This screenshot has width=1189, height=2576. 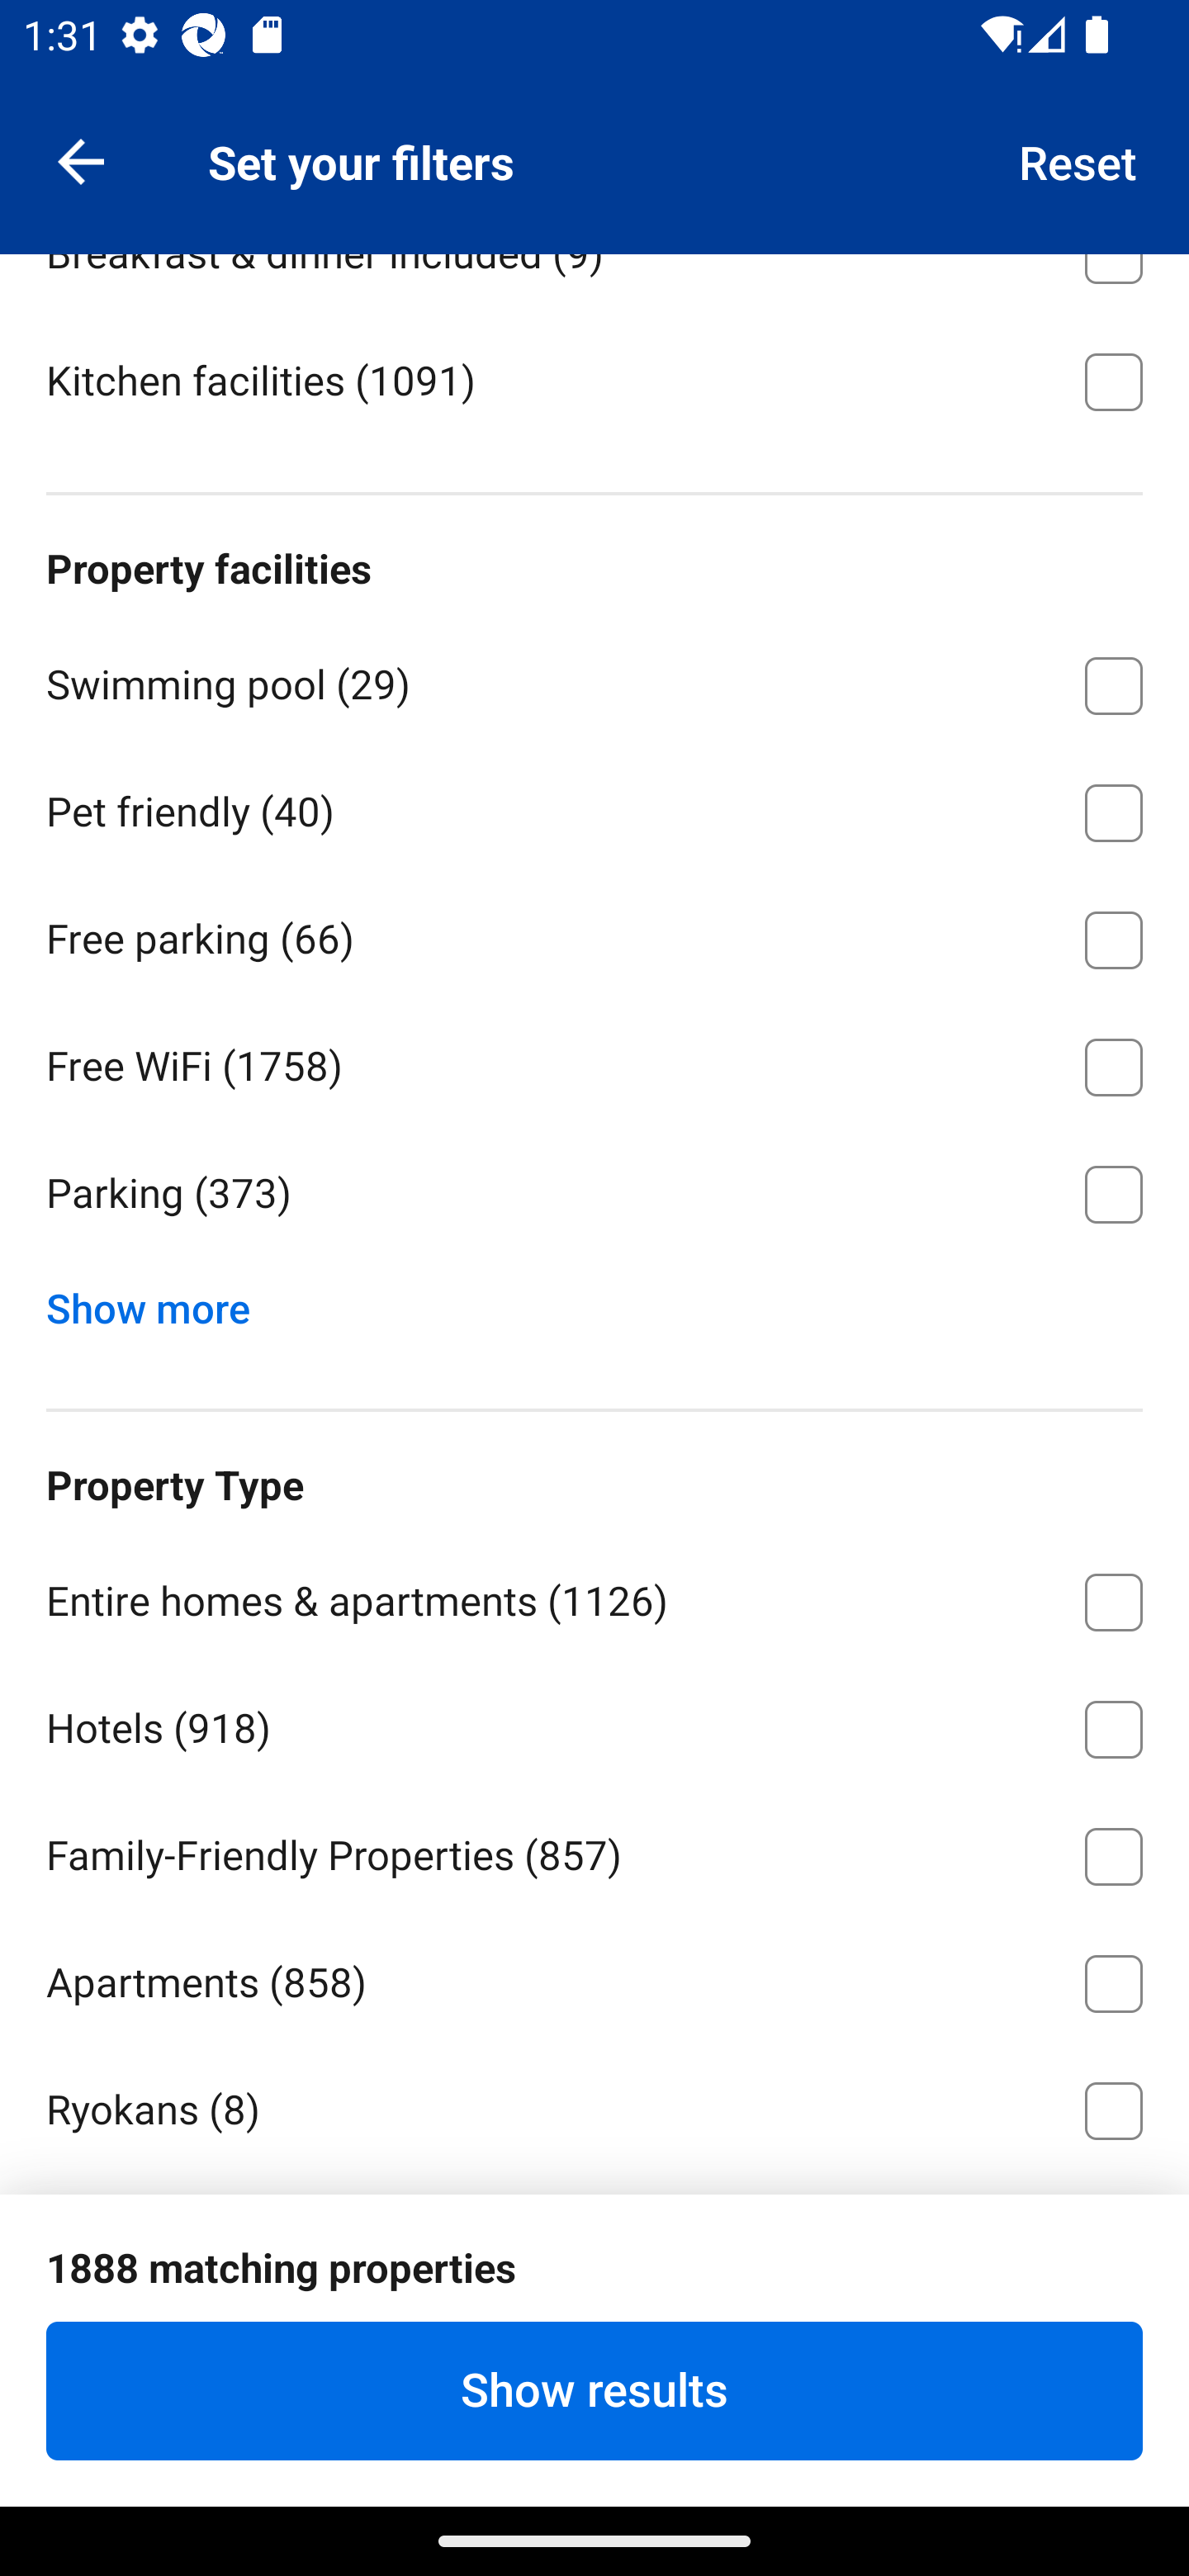 I want to click on Show results, so click(x=594, y=2390).